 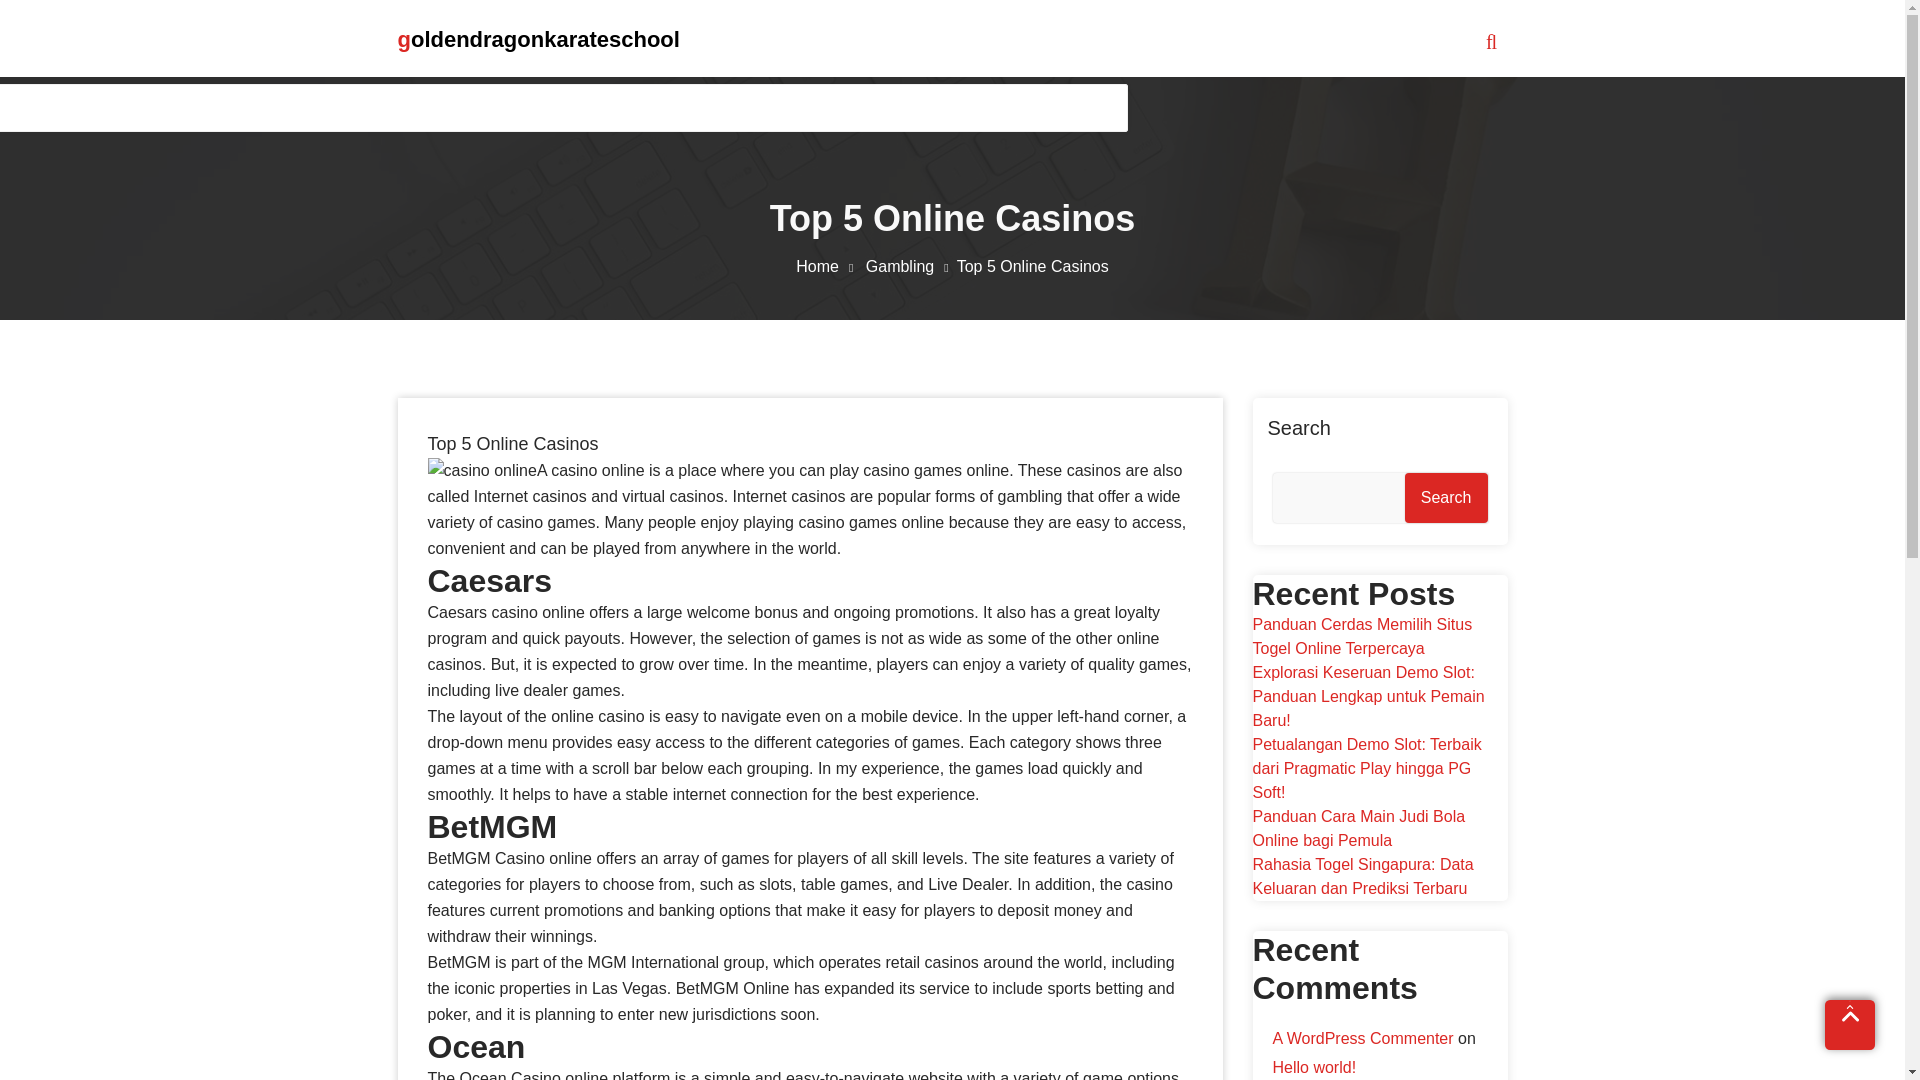 I want to click on Home, so click(x=828, y=266).